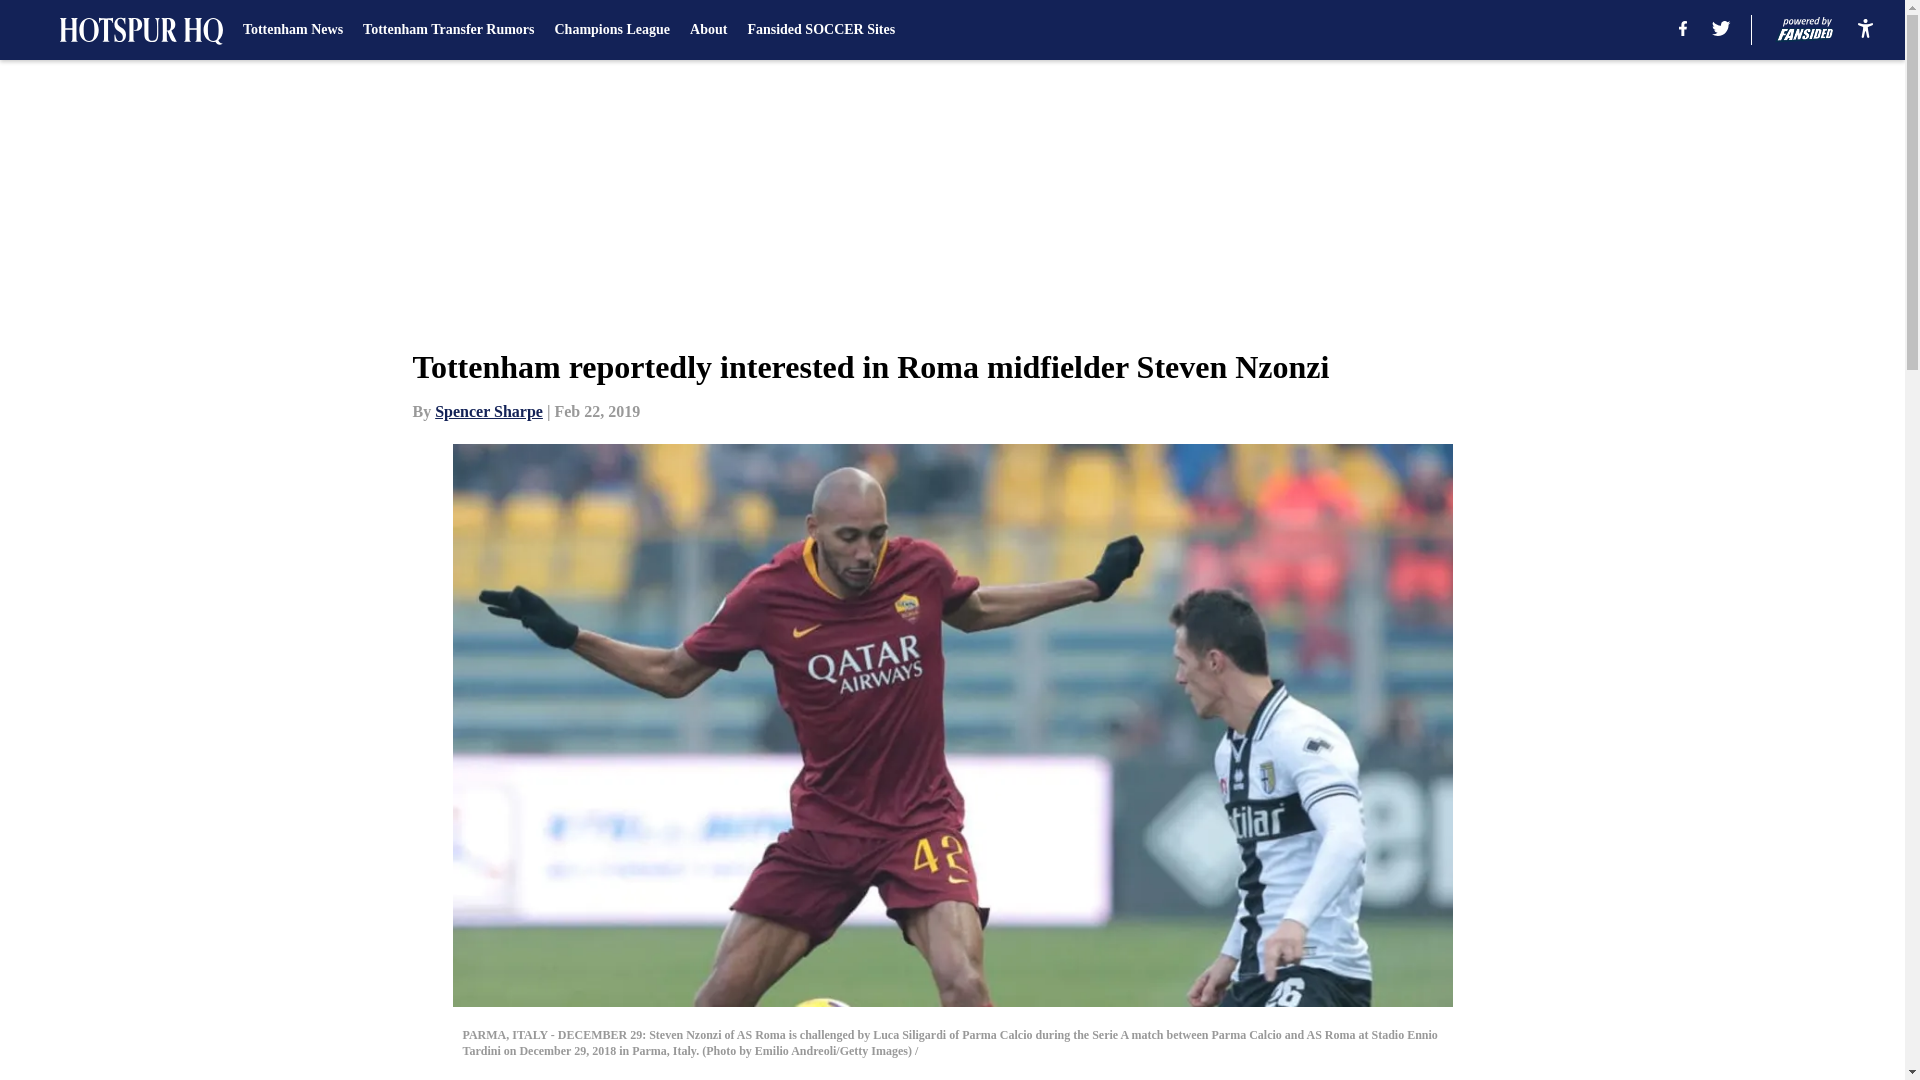 This screenshot has height=1080, width=1920. Describe the element at coordinates (820, 30) in the screenshot. I see `Fansided SOCCER Sites` at that location.